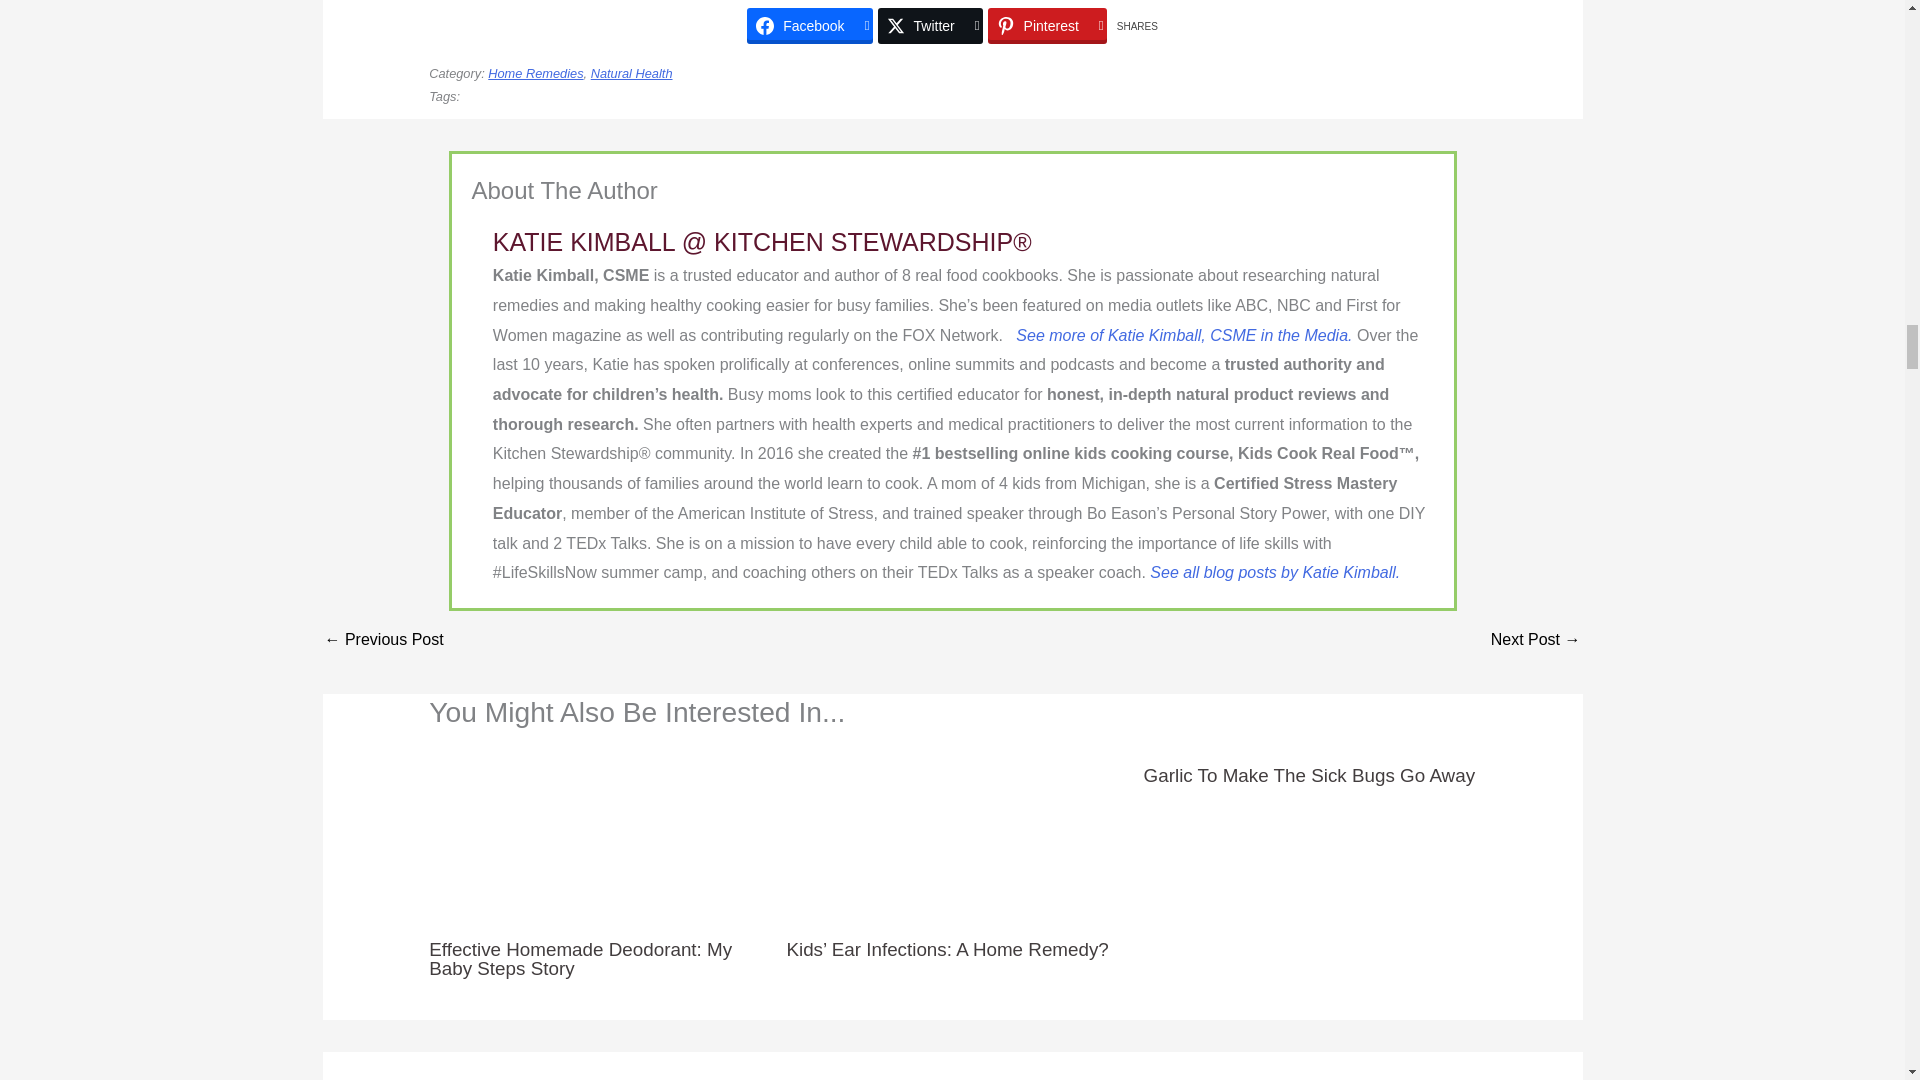 This screenshot has width=1920, height=1080. What do you see at coordinates (1536, 641) in the screenshot?
I see `Why a Gut Healing Diet May NOT Be the Place to Start` at bounding box center [1536, 641].